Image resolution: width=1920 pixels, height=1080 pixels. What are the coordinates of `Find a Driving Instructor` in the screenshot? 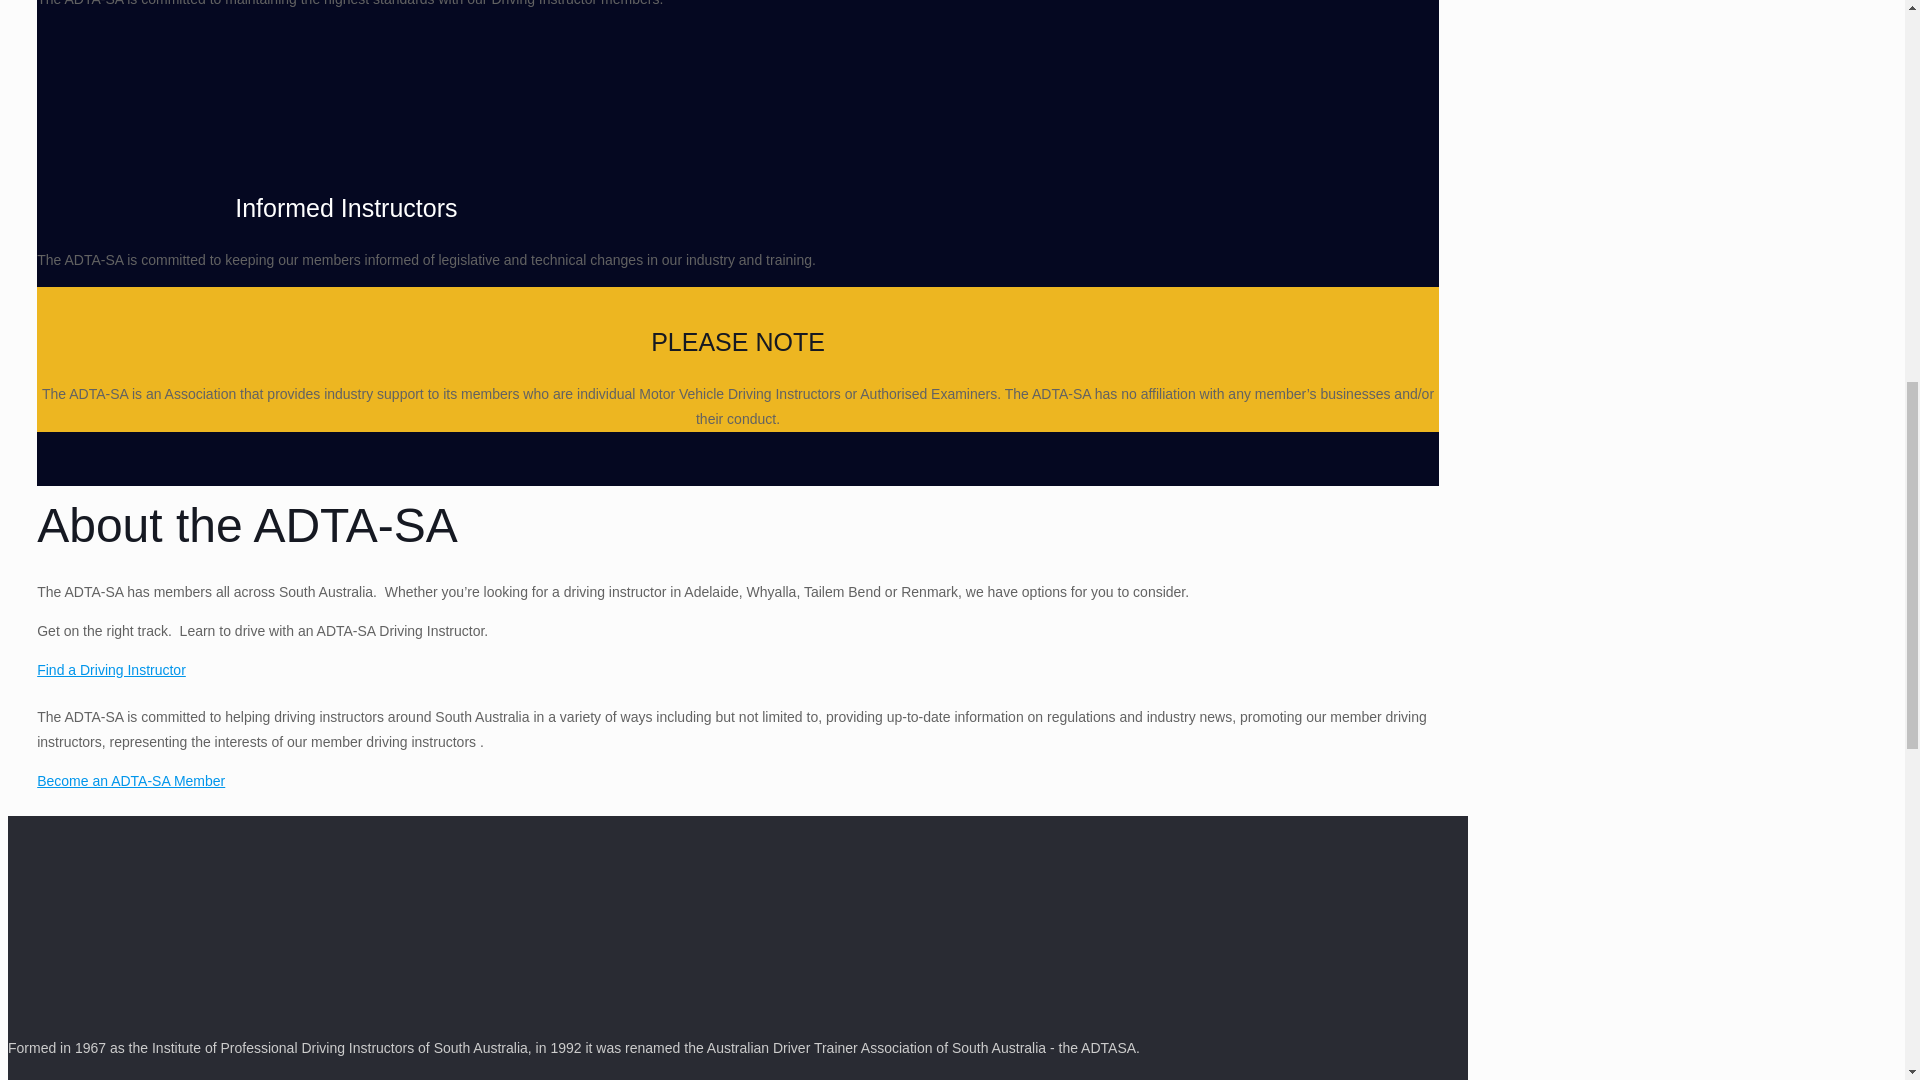 It's located at (111, 670).